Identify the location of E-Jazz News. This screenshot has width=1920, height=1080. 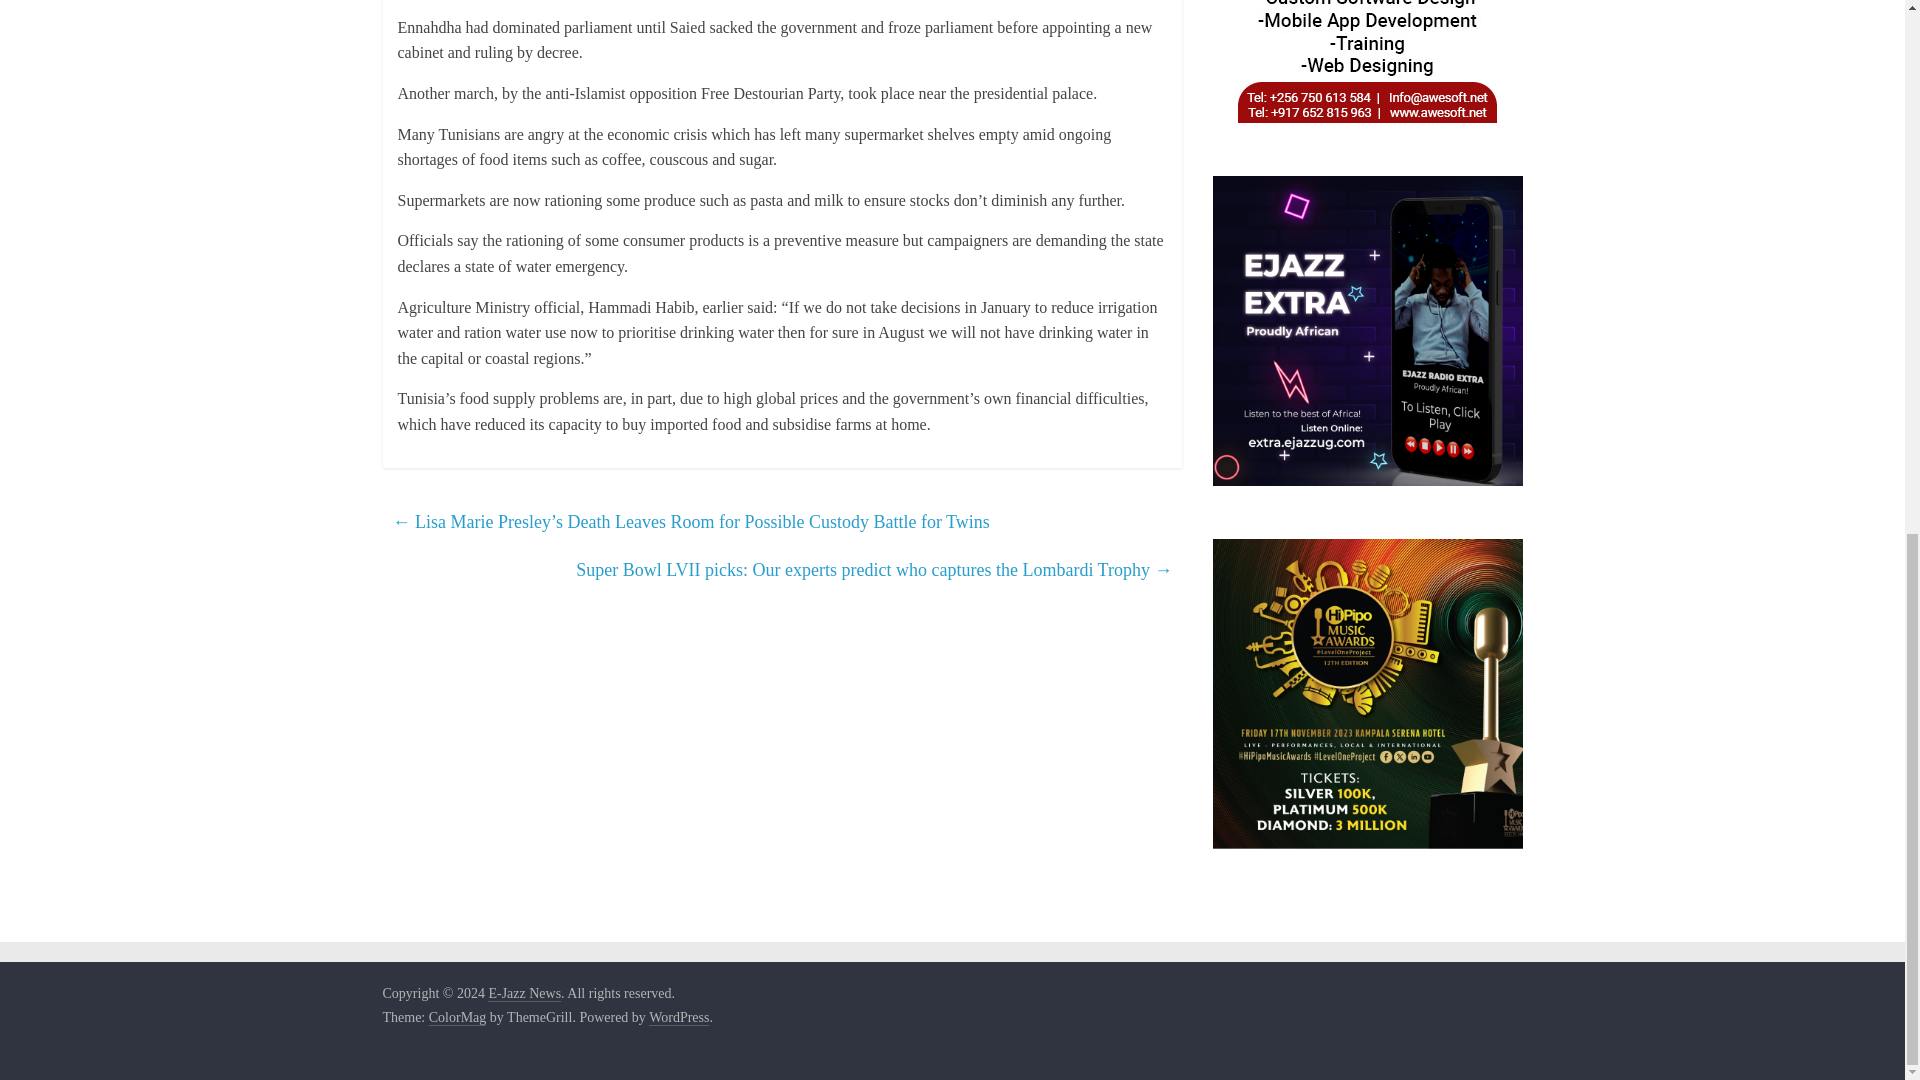
(524, 994).